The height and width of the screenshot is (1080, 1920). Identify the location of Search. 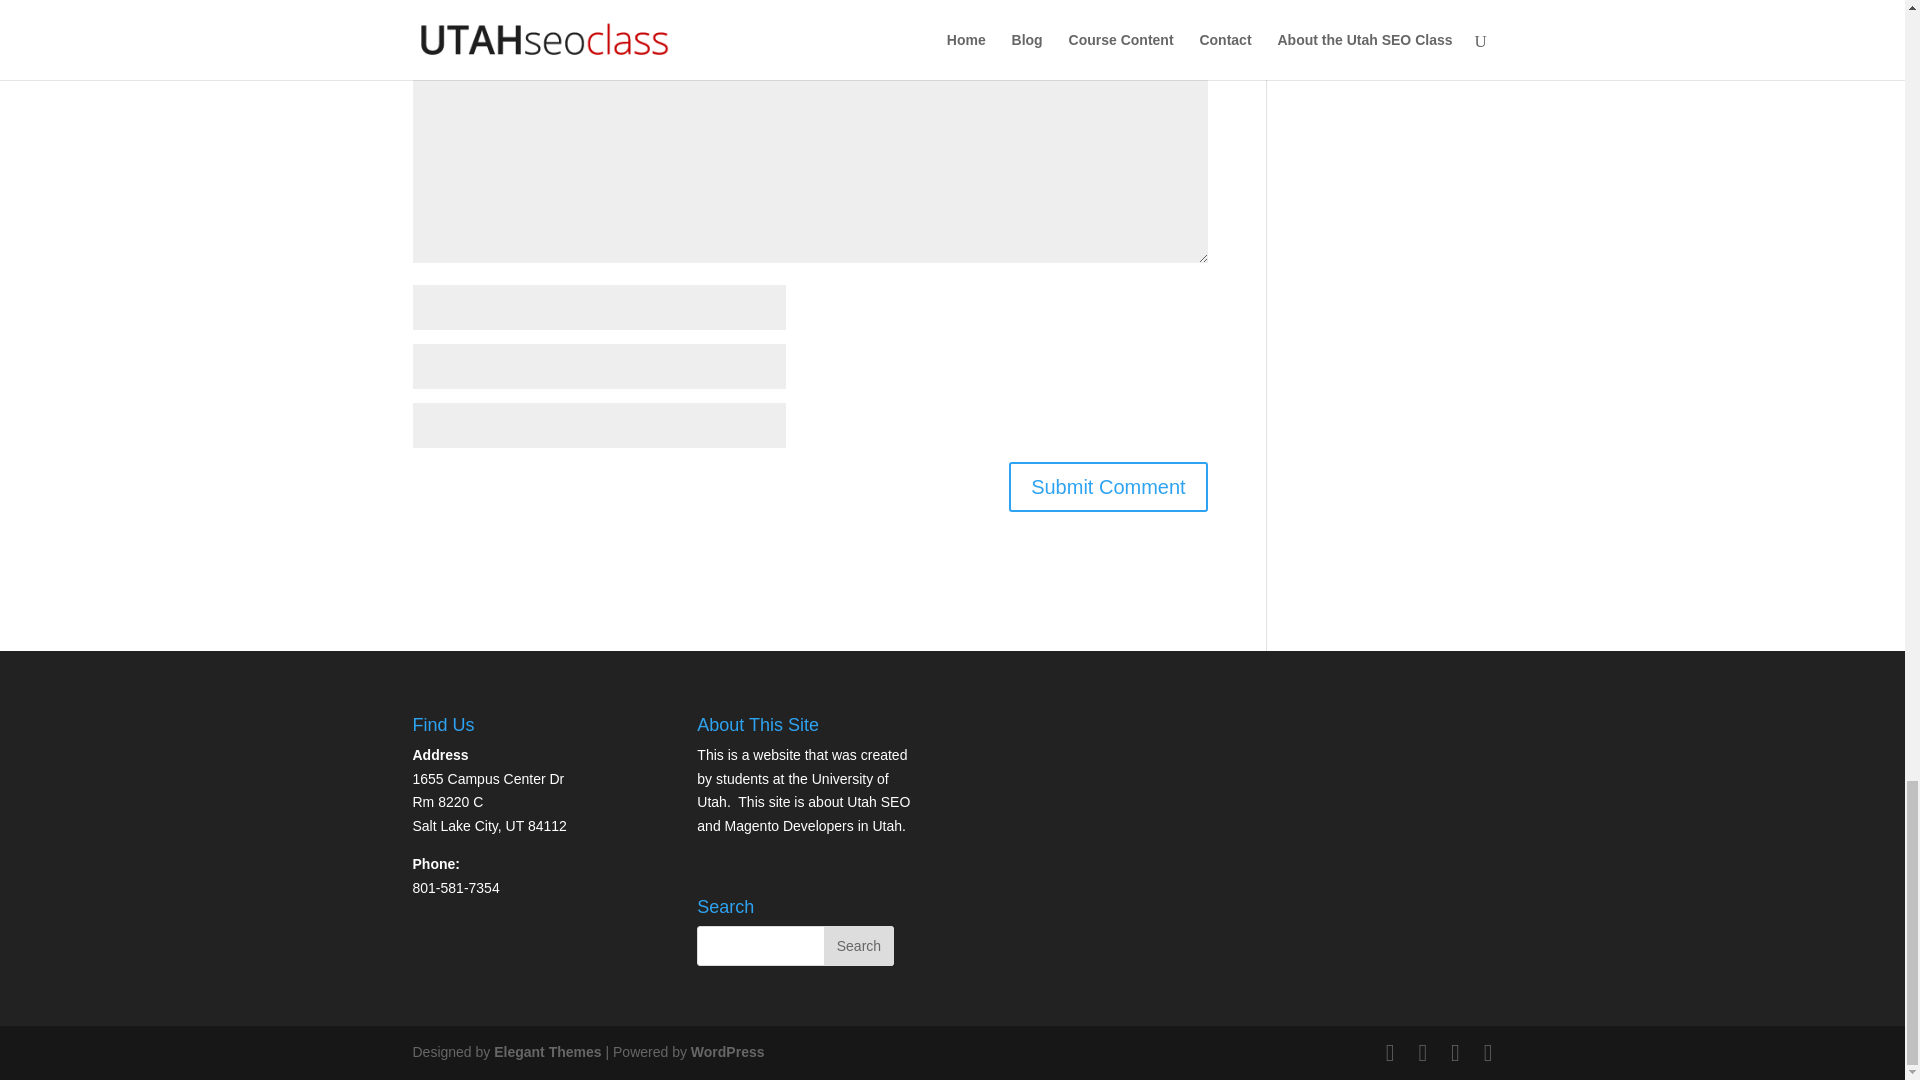
(858, 945).